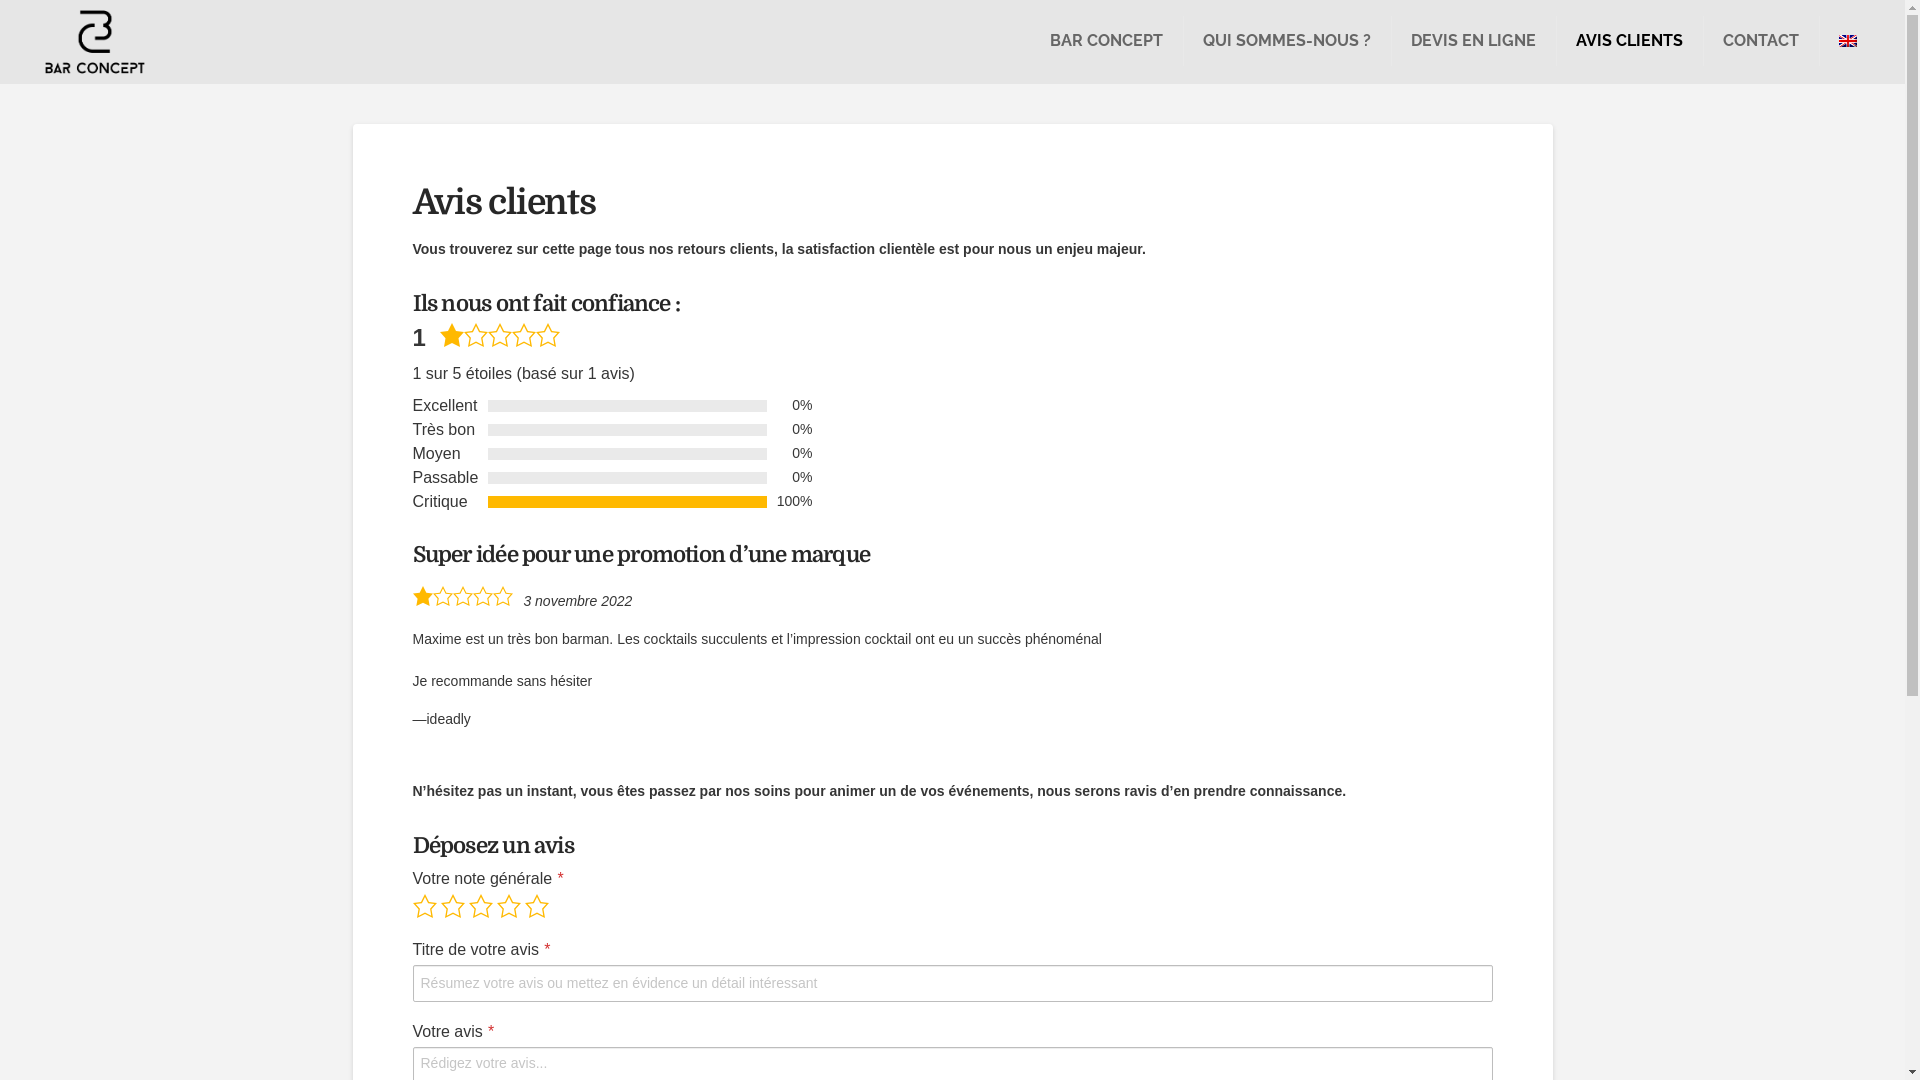  What do you see at coordinates (1287, 42) in the screenshot?
I see `QUI SOMMES-NOUS ?` at bounding box center [1287, 42].